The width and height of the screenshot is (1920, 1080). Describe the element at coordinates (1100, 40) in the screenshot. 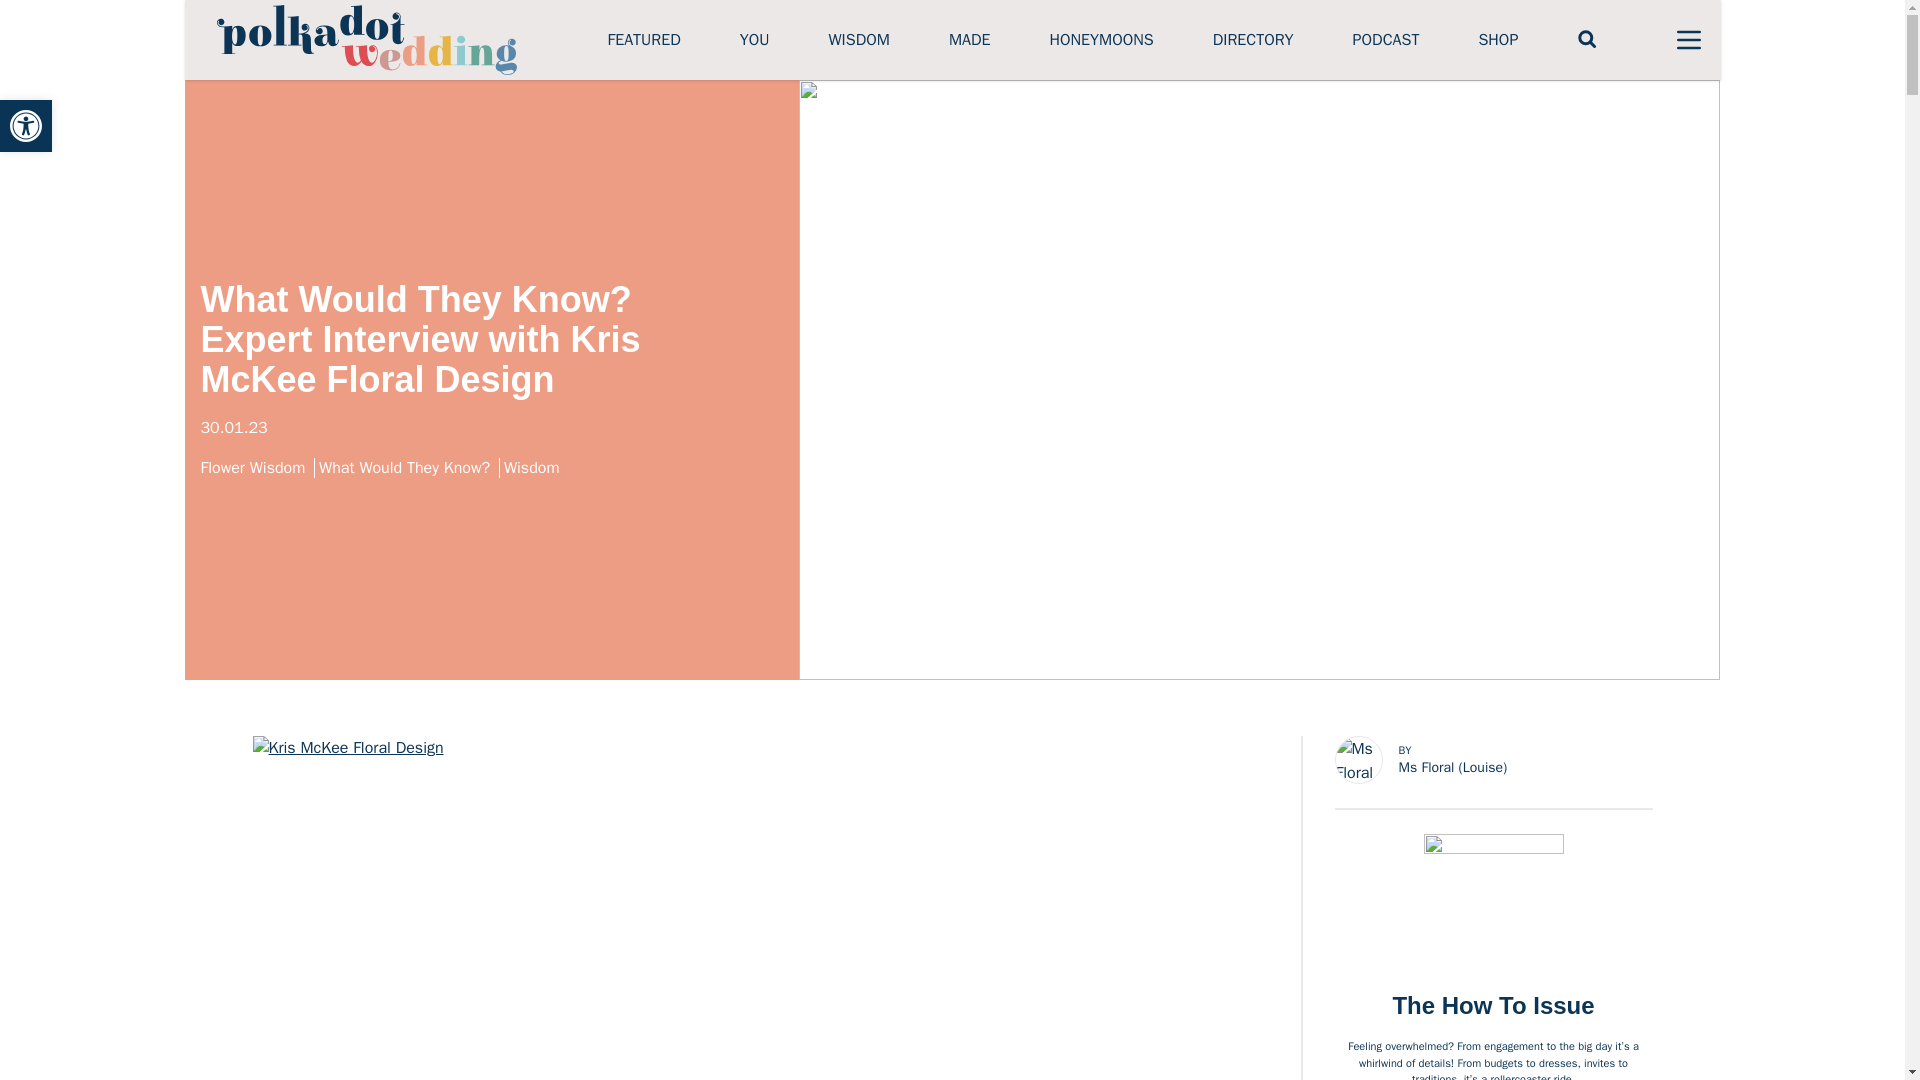

I see `HONEYMOONS` at that location.